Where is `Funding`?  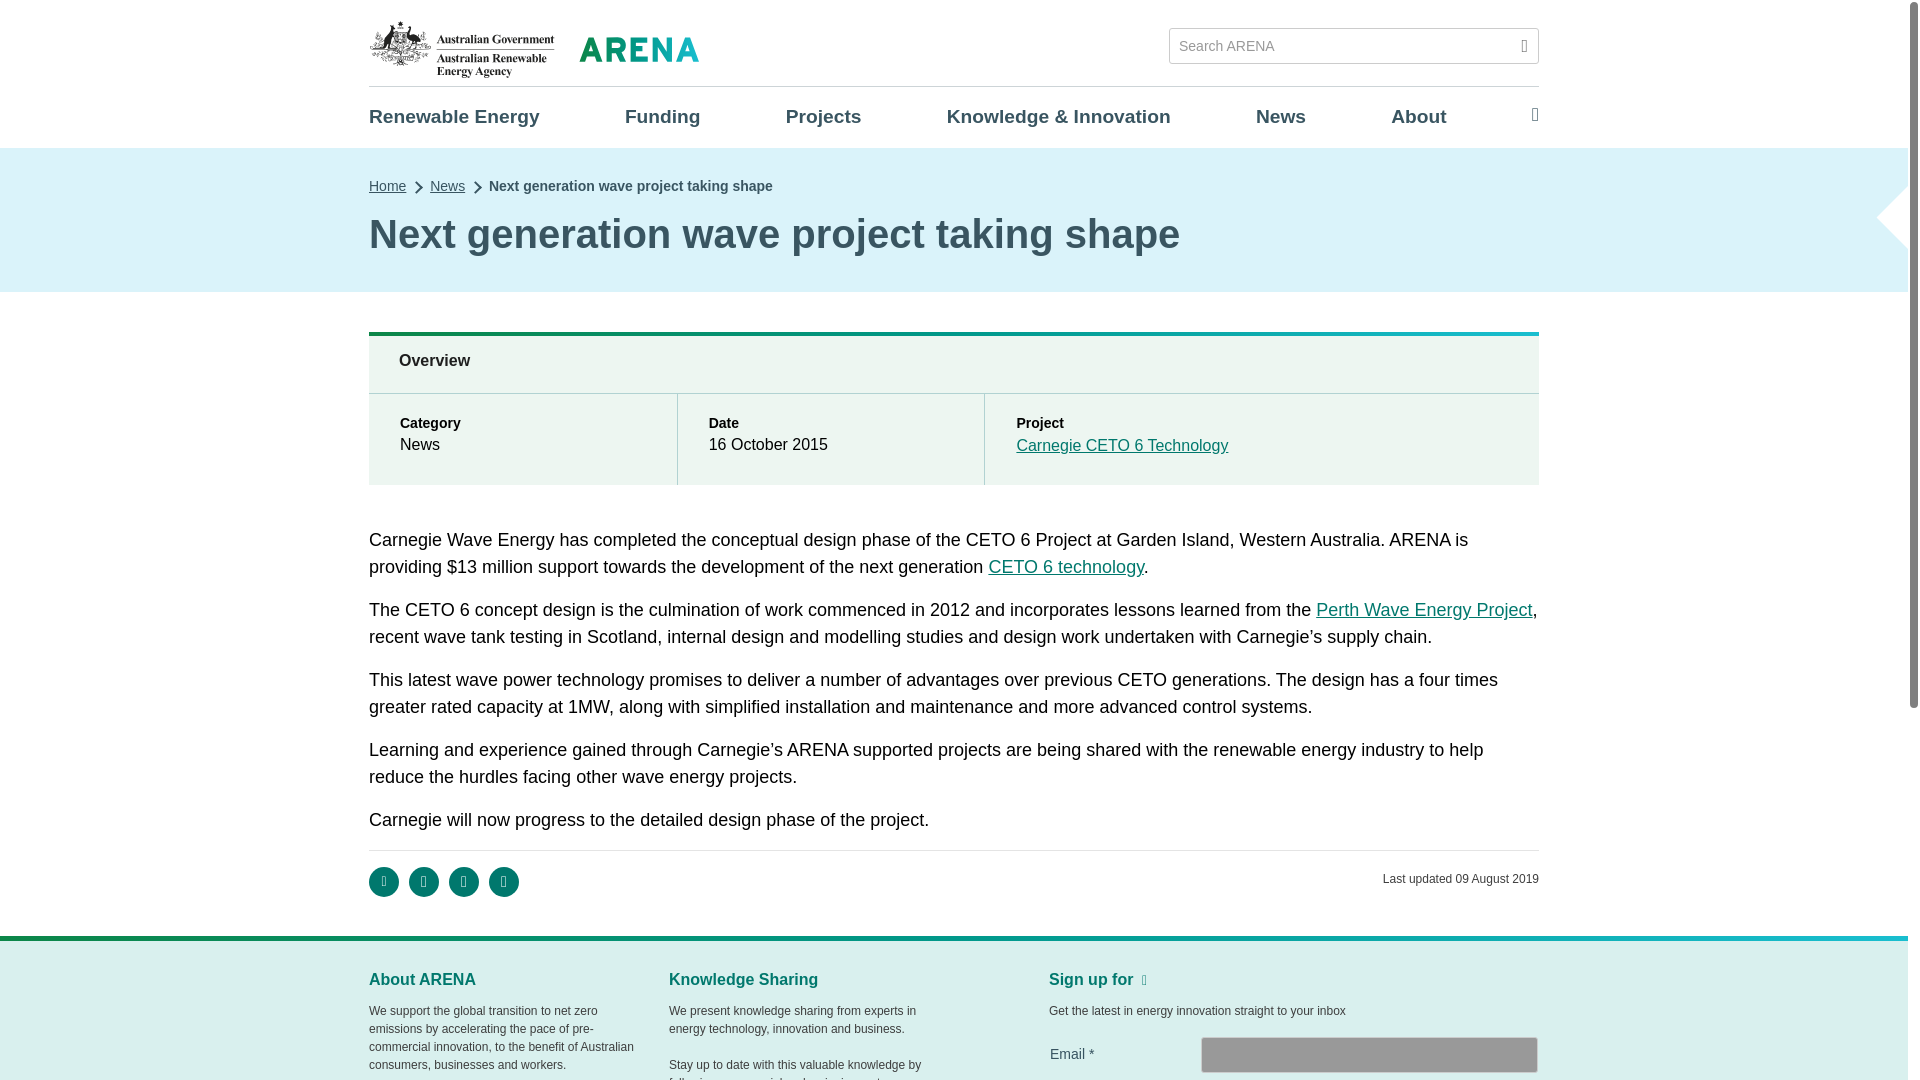
Funding is located at coordinates (662, 116).